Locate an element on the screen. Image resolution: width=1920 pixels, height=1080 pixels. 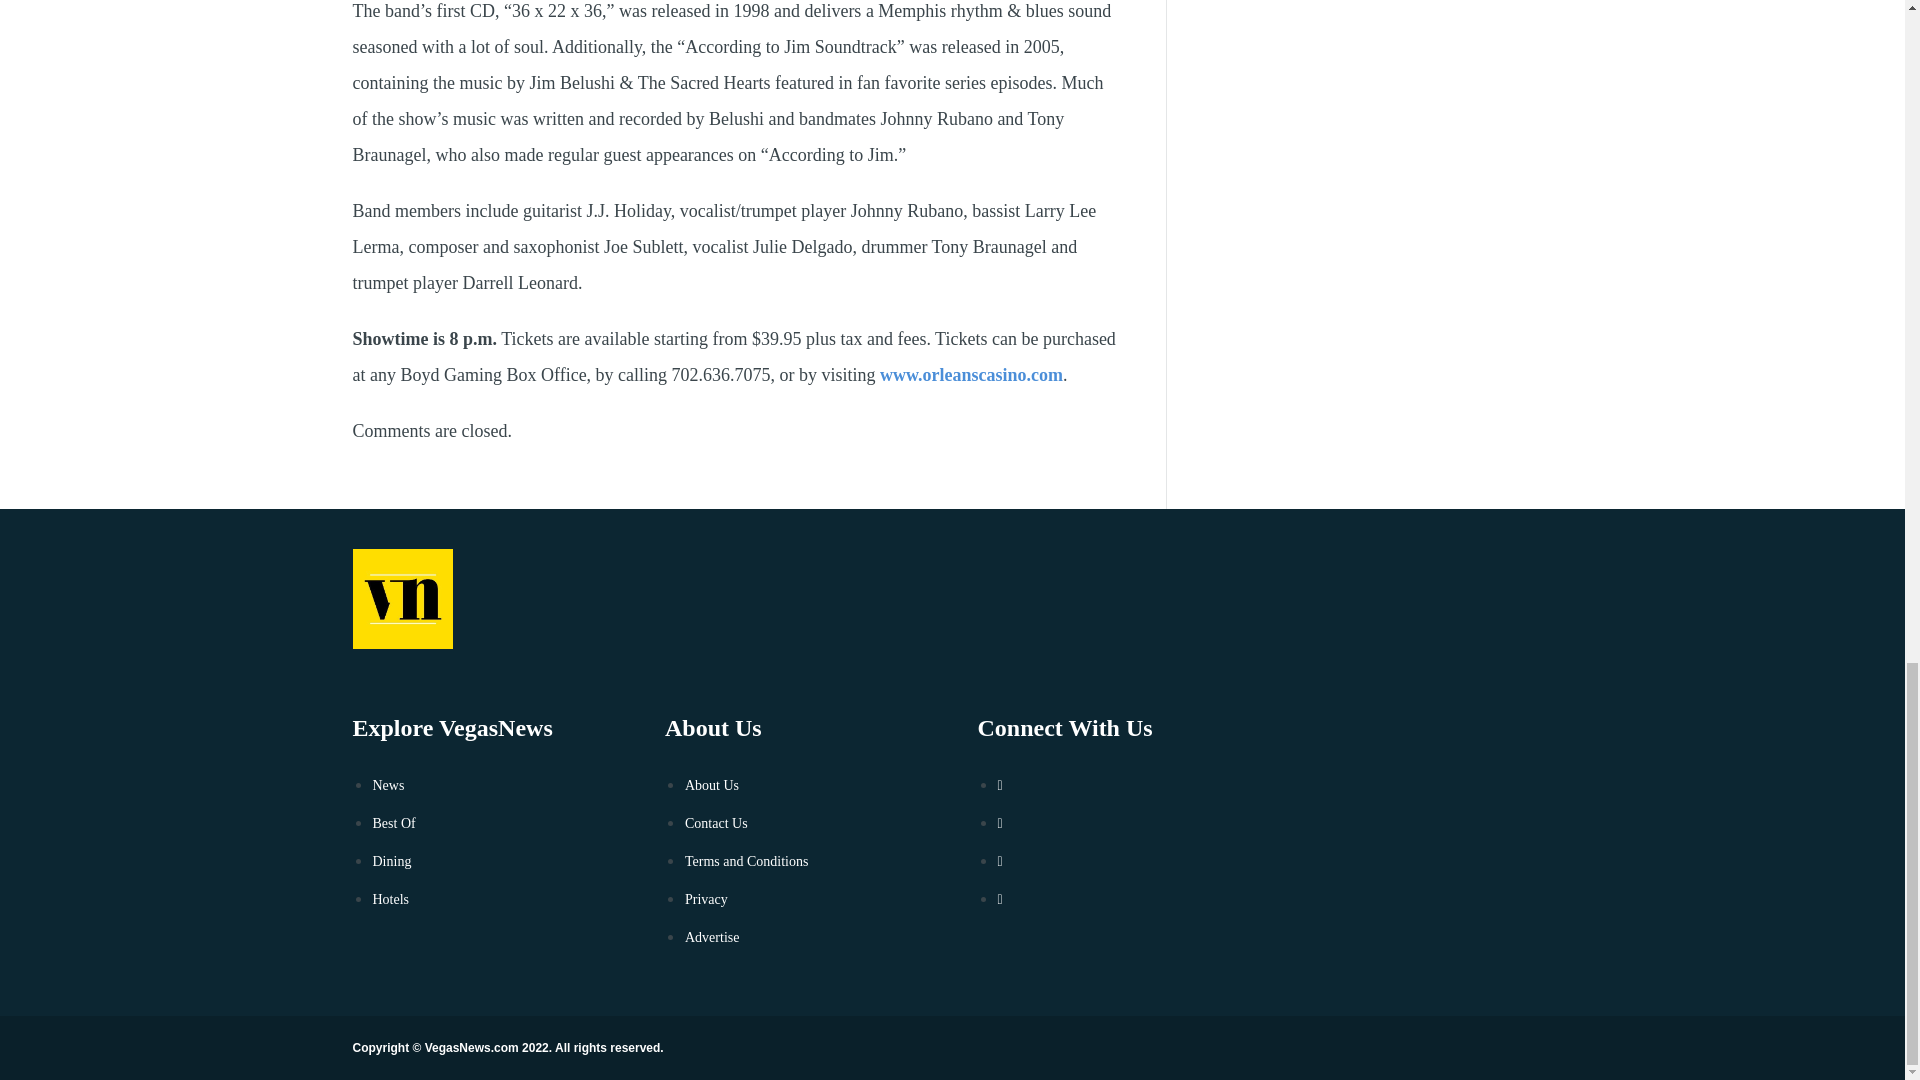
News is located at coordinates (388, 784).